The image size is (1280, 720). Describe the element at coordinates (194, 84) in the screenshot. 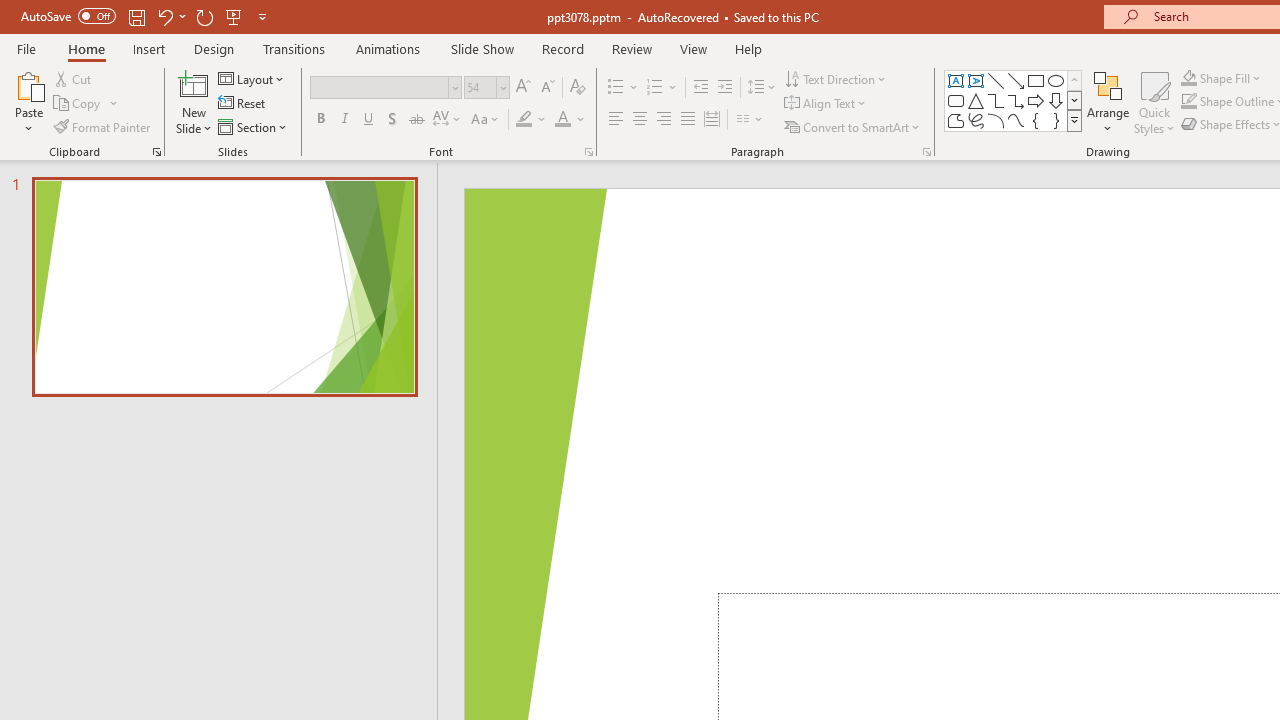

I see `New Slide` at that location.